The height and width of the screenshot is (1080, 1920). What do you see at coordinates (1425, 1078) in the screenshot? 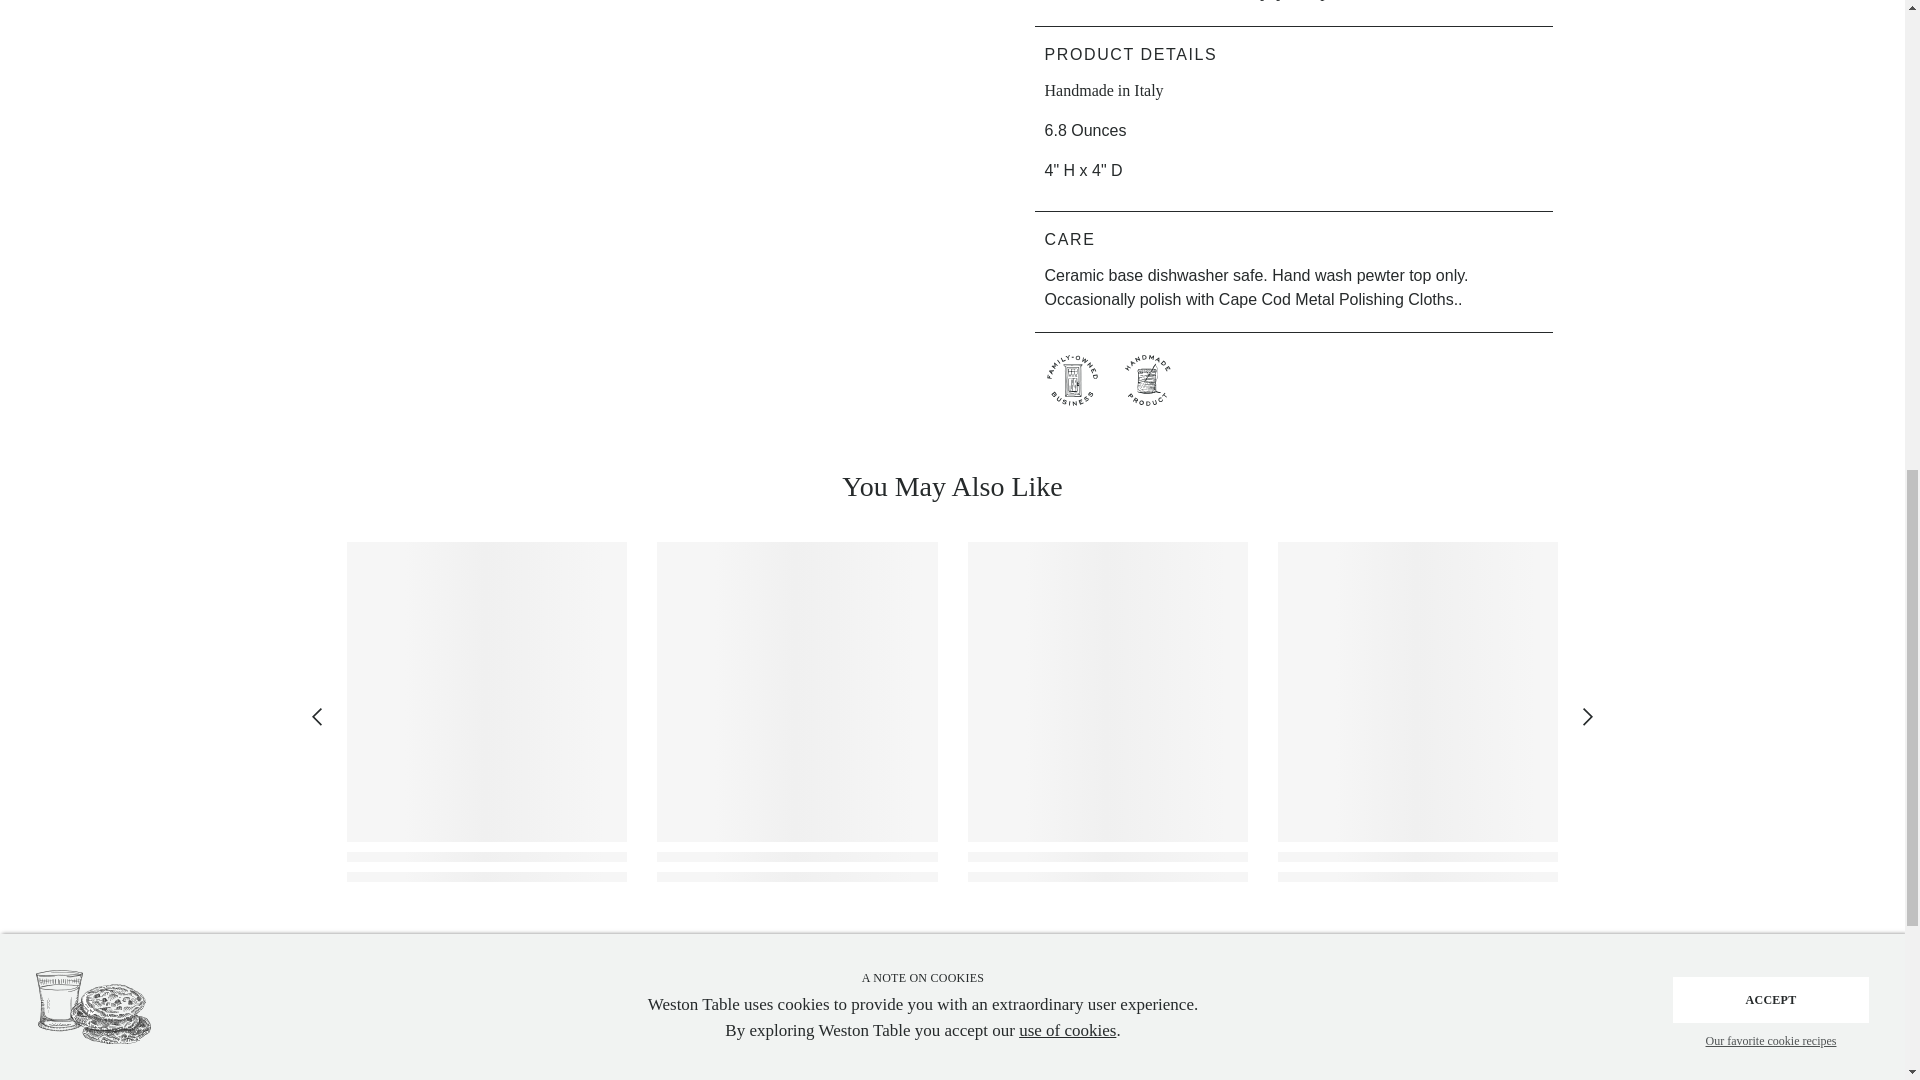
I see `Weston Table on TikTok` at bounding box center [1425, 1078].